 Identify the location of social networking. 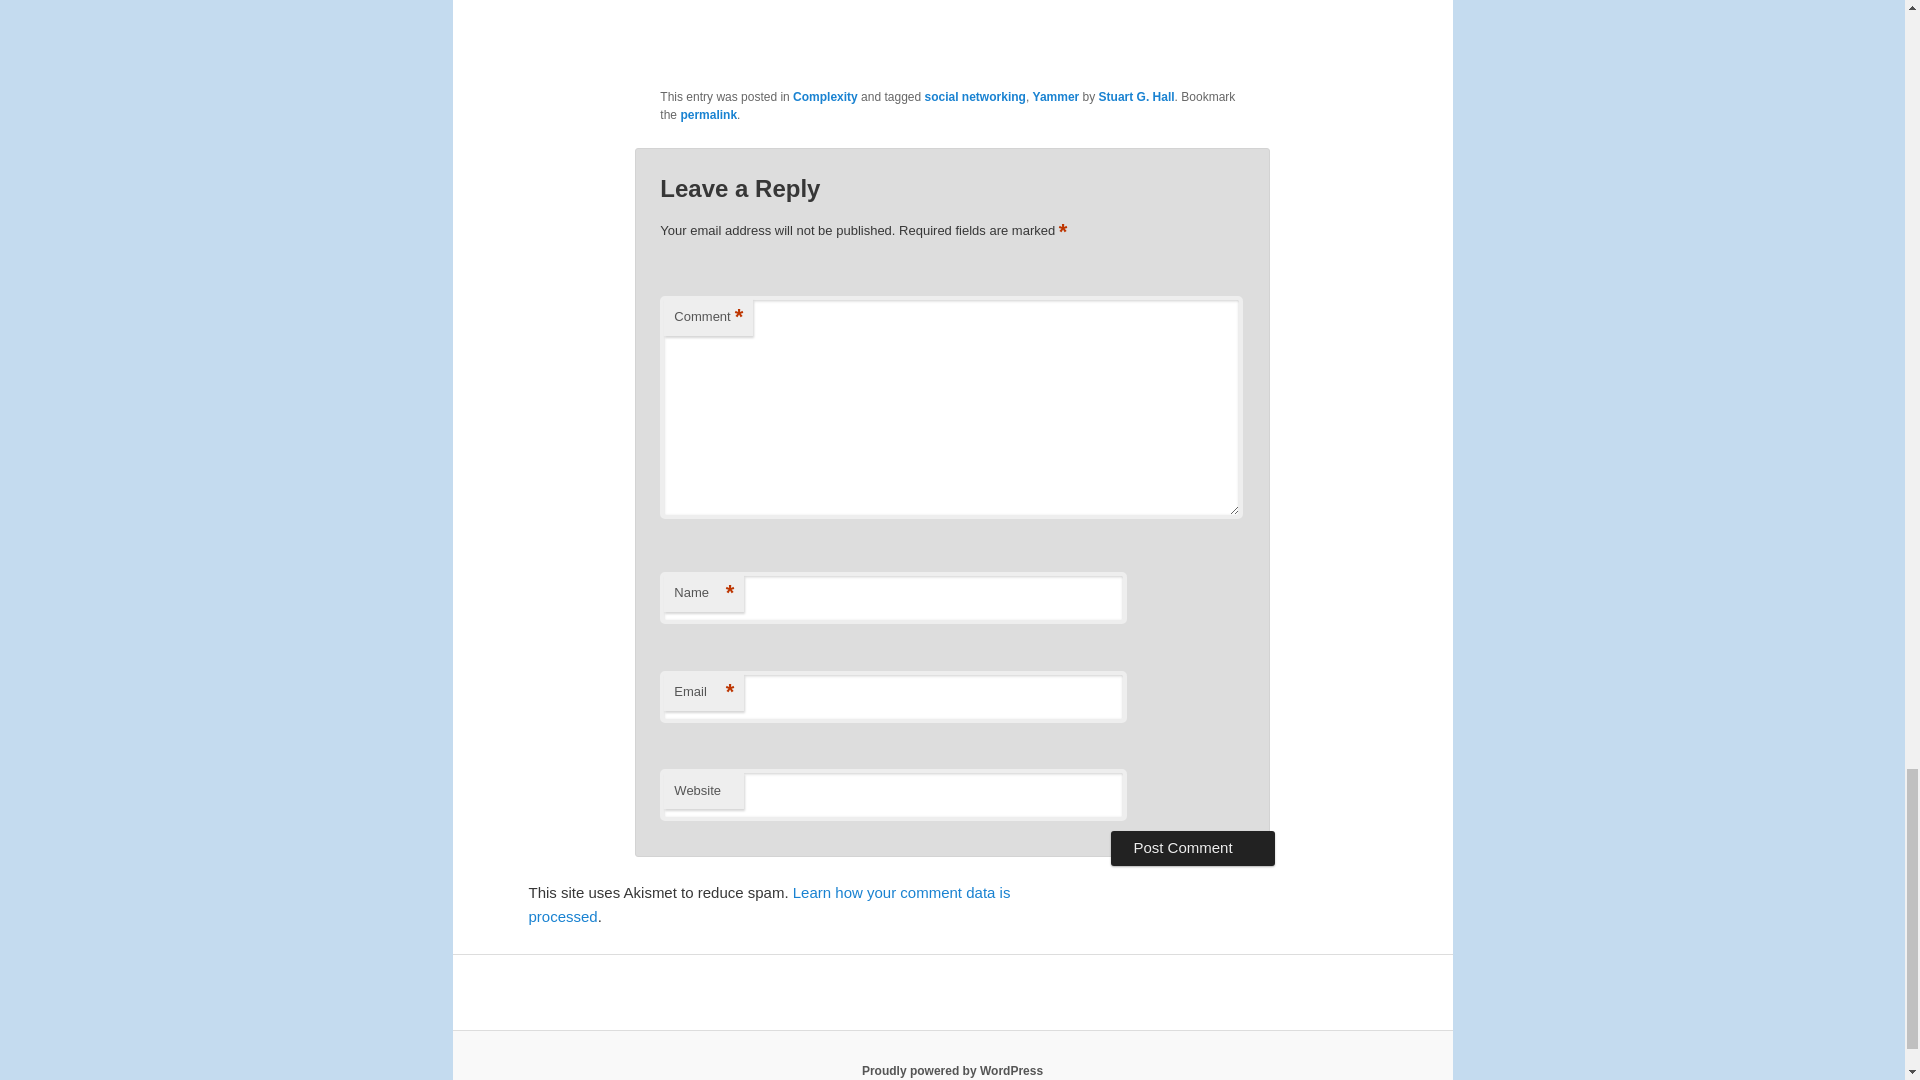
(975, 96).